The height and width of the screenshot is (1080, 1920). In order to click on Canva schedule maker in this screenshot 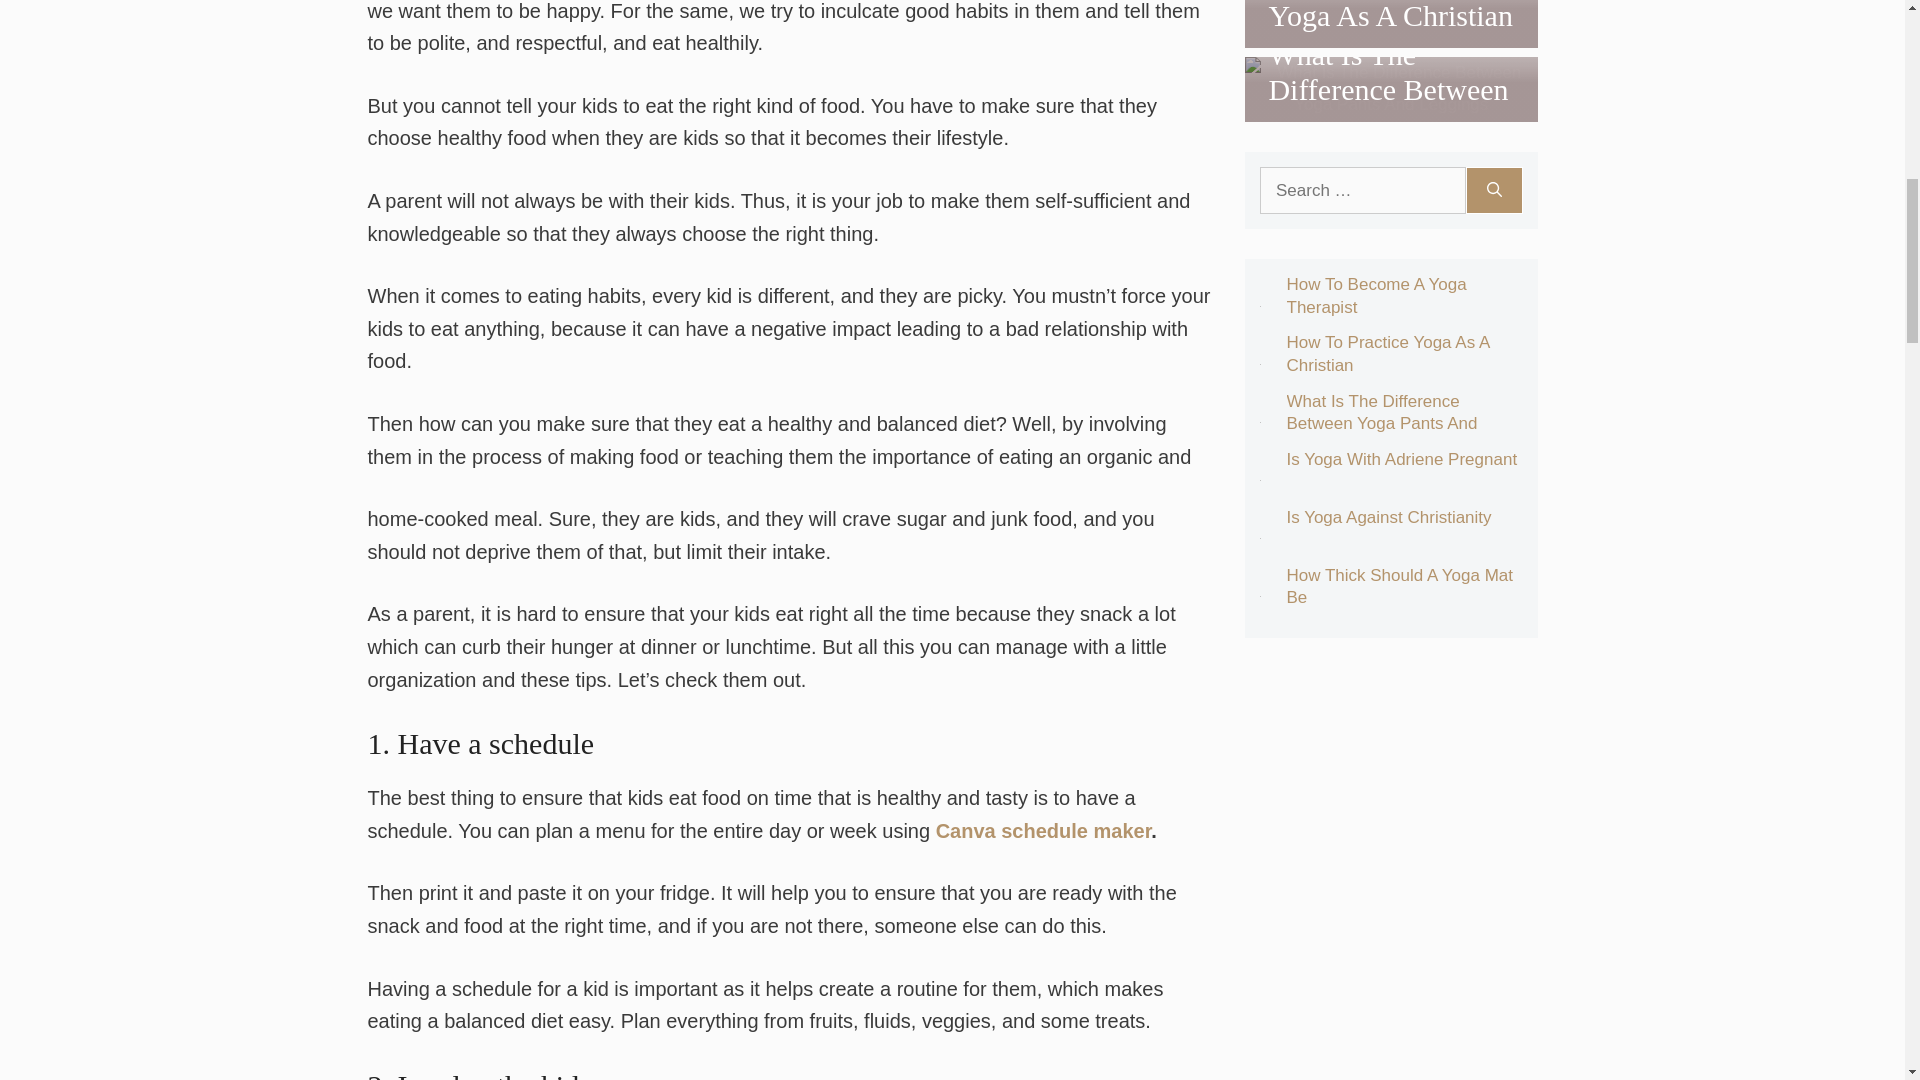, I will do `click(1044, 830)`.